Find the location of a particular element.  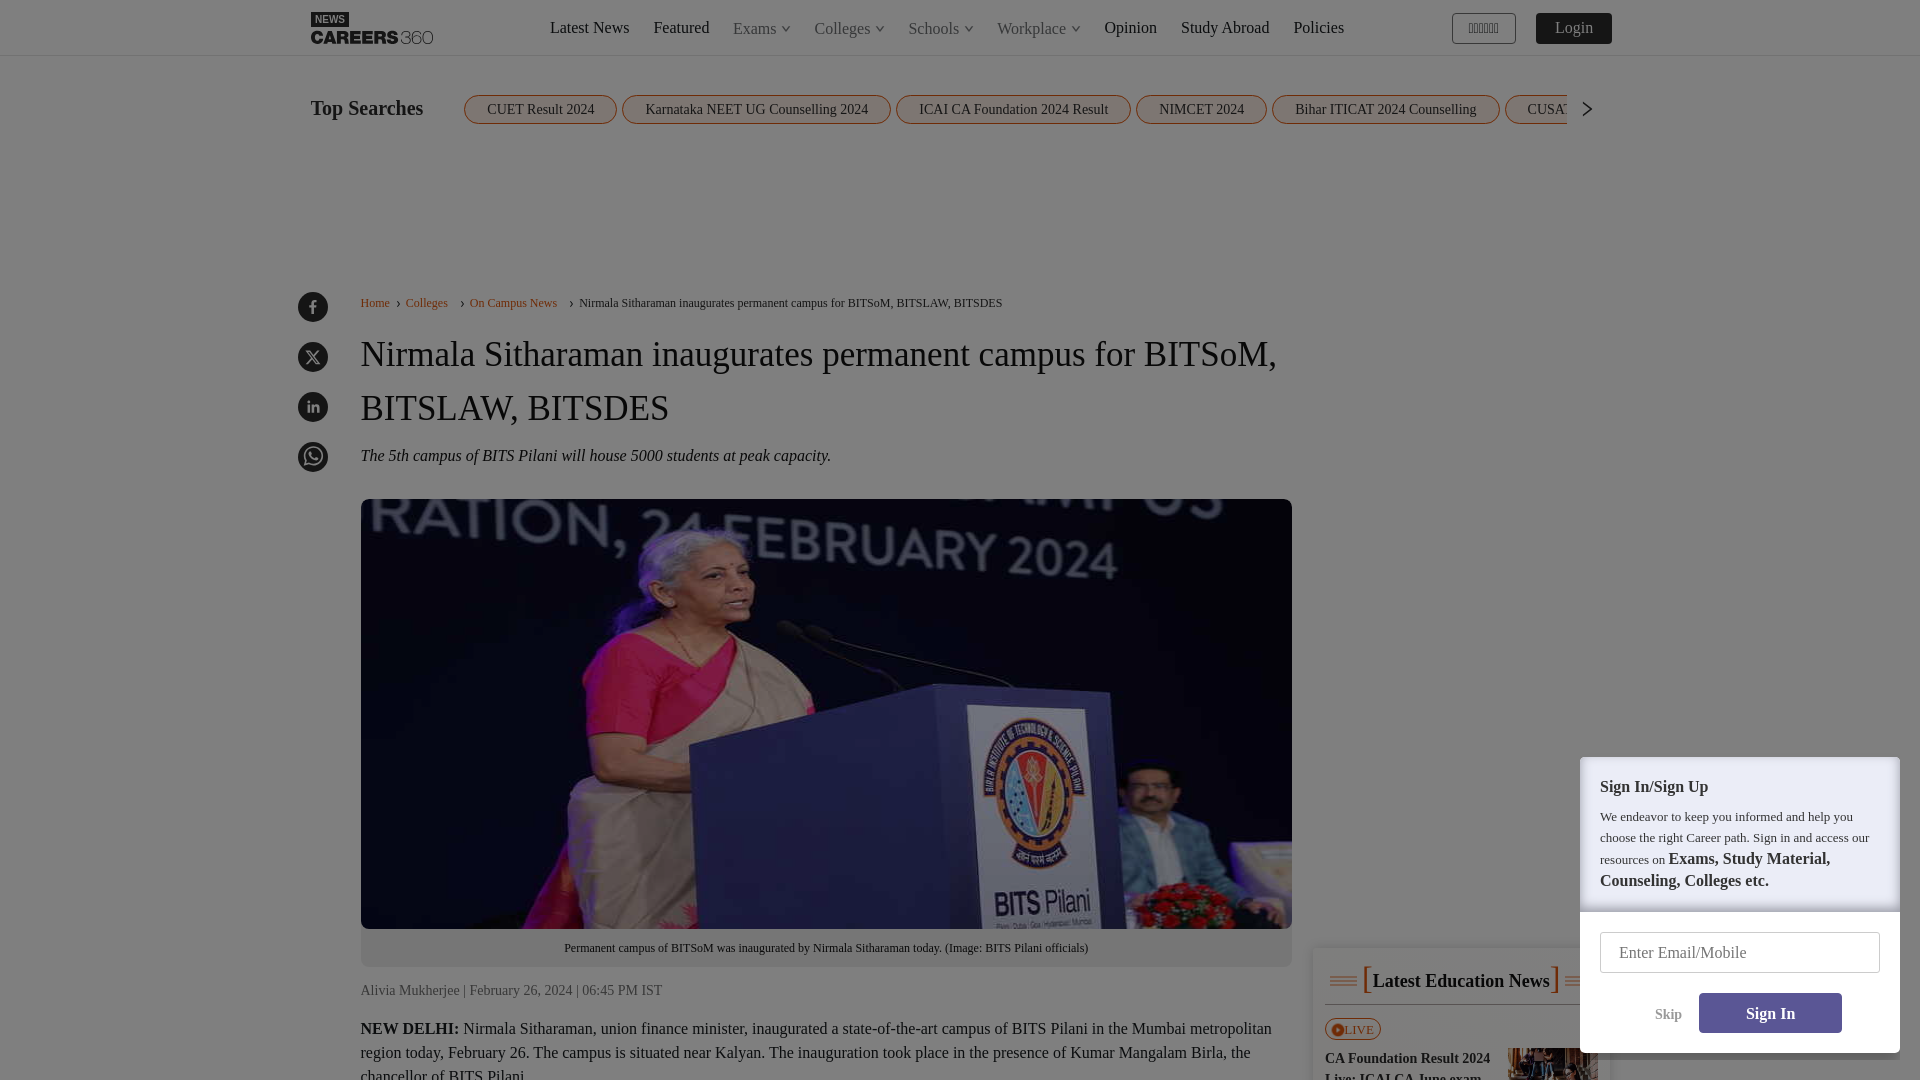

Study Abroad is located at coordinates (1224, 27).